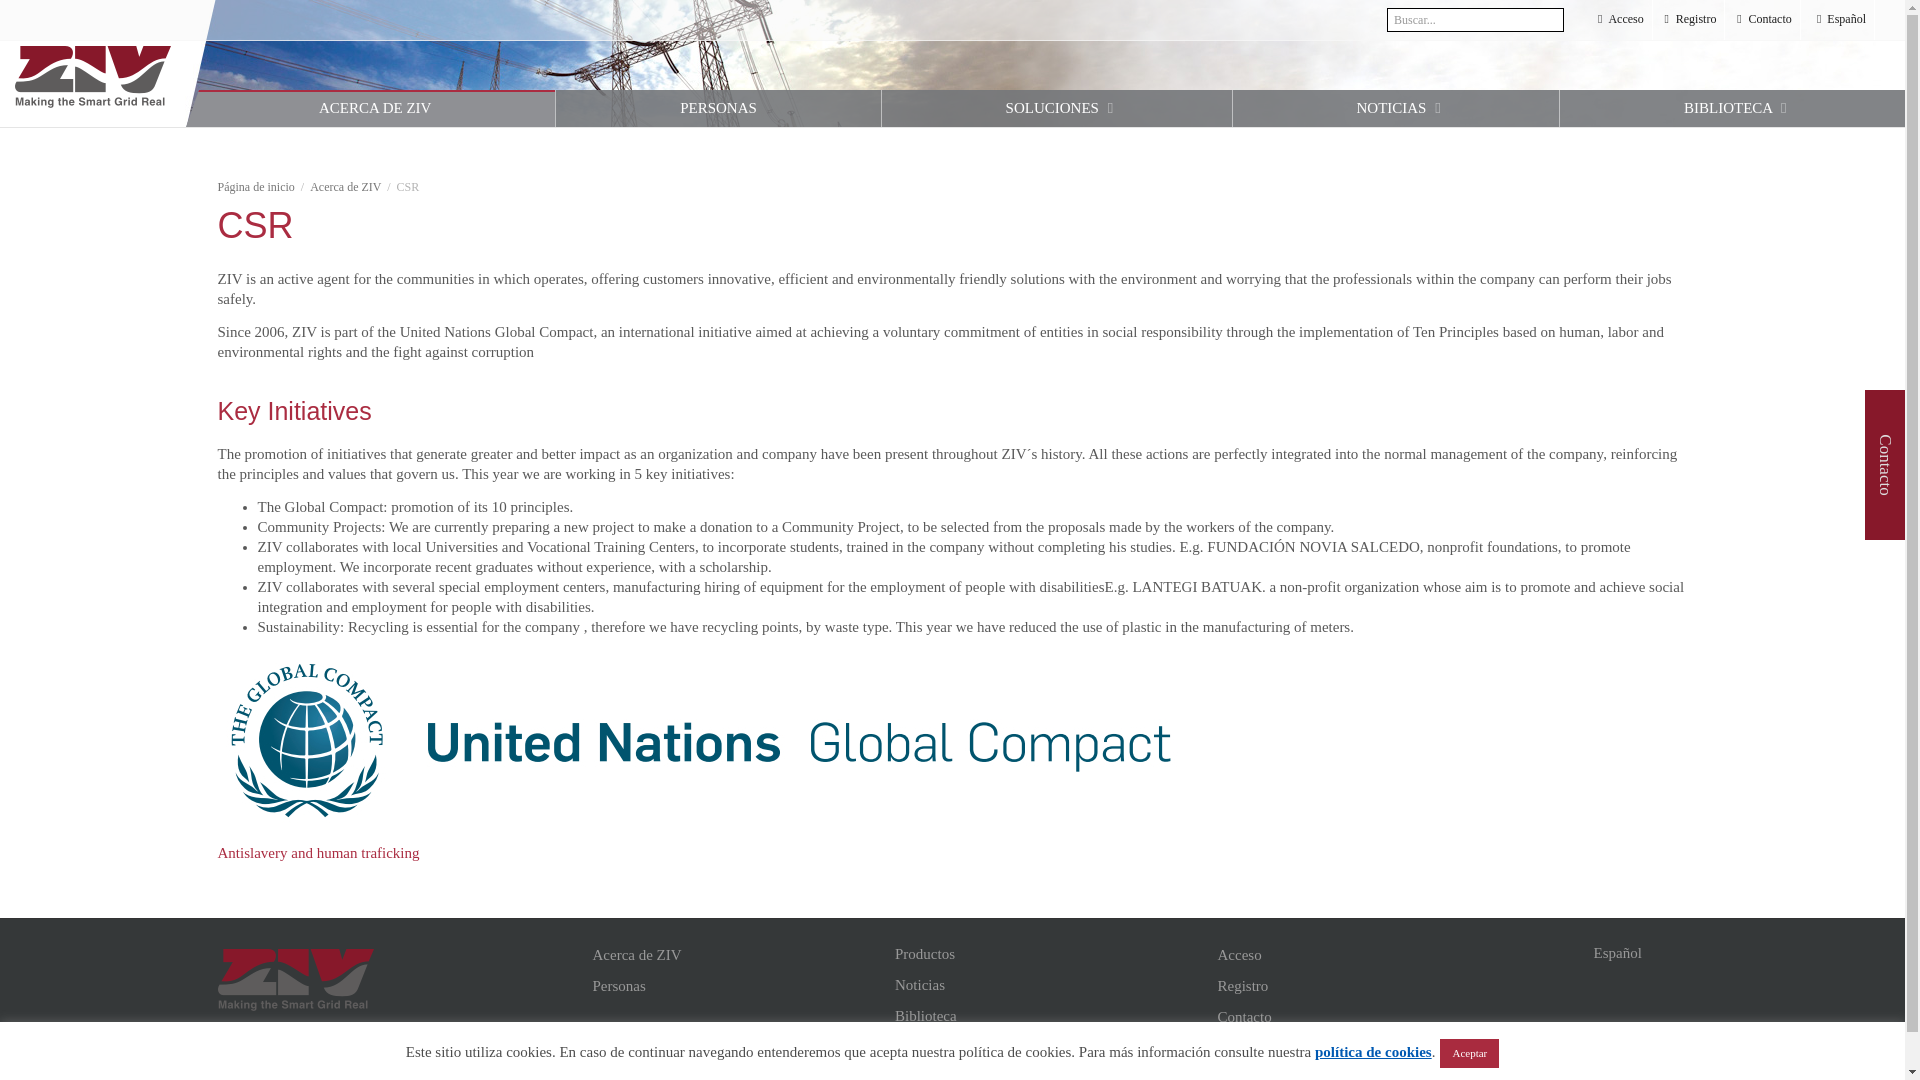  What do you see at coordinates (1396, 108) in the screenshot?
I see `NOTICIAS` at bounding box center [1396, 108].